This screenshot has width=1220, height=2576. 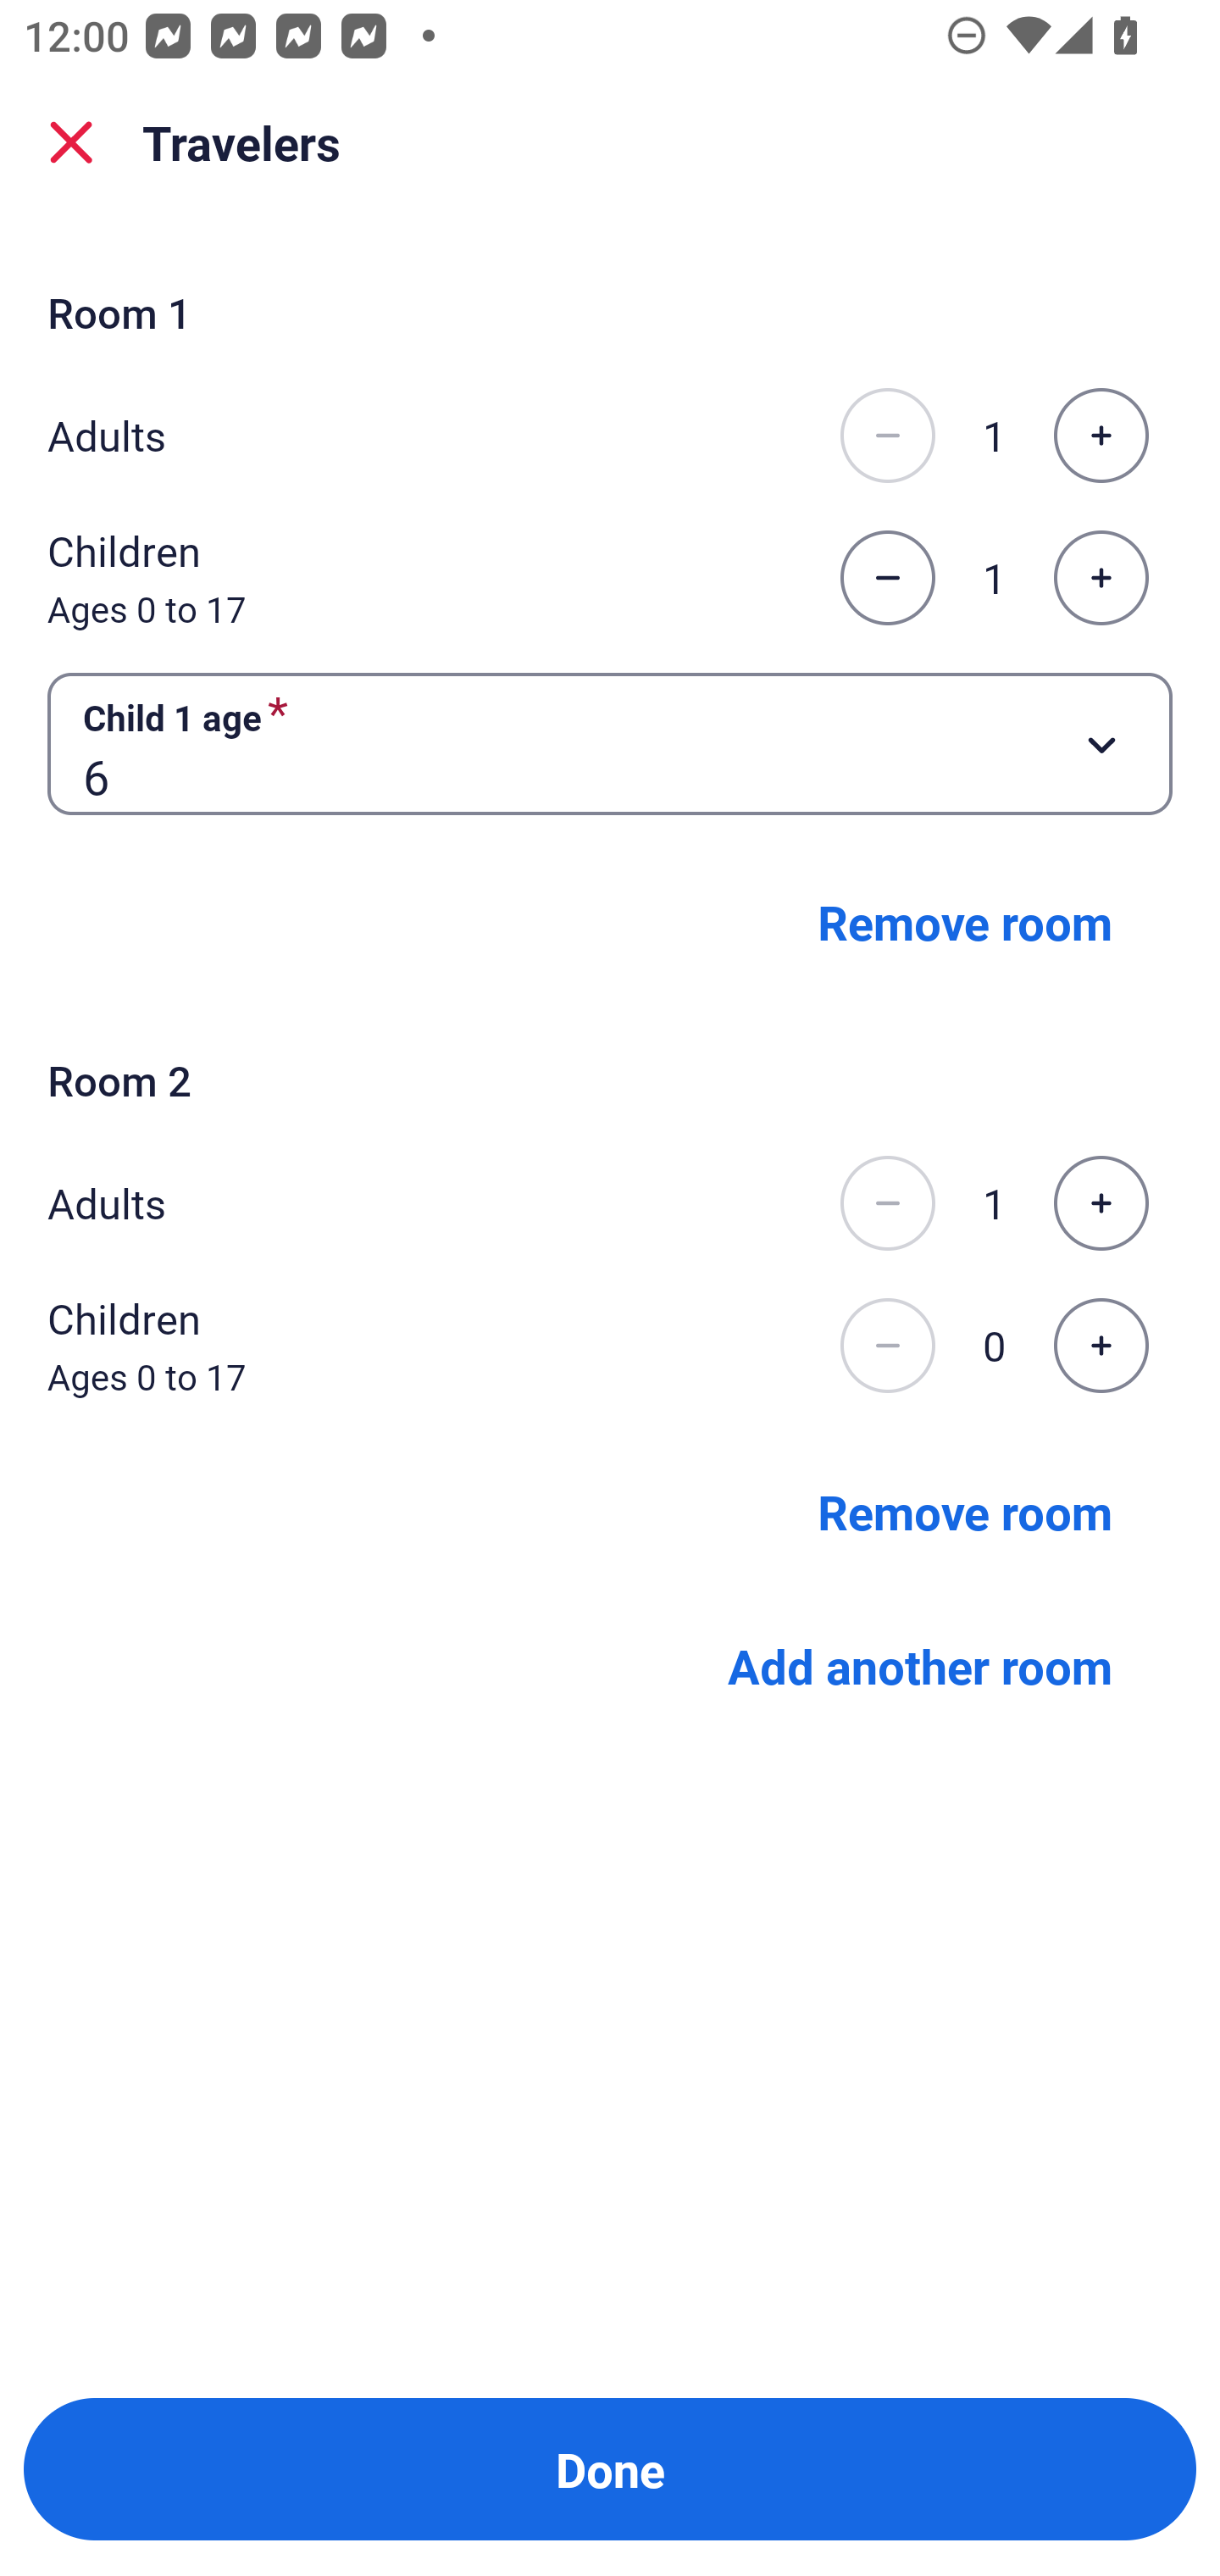 What do you see at coordinates (887, 435) in the screenshot?
I see `Decrease the number of adults` at bounding box center [887, 435].